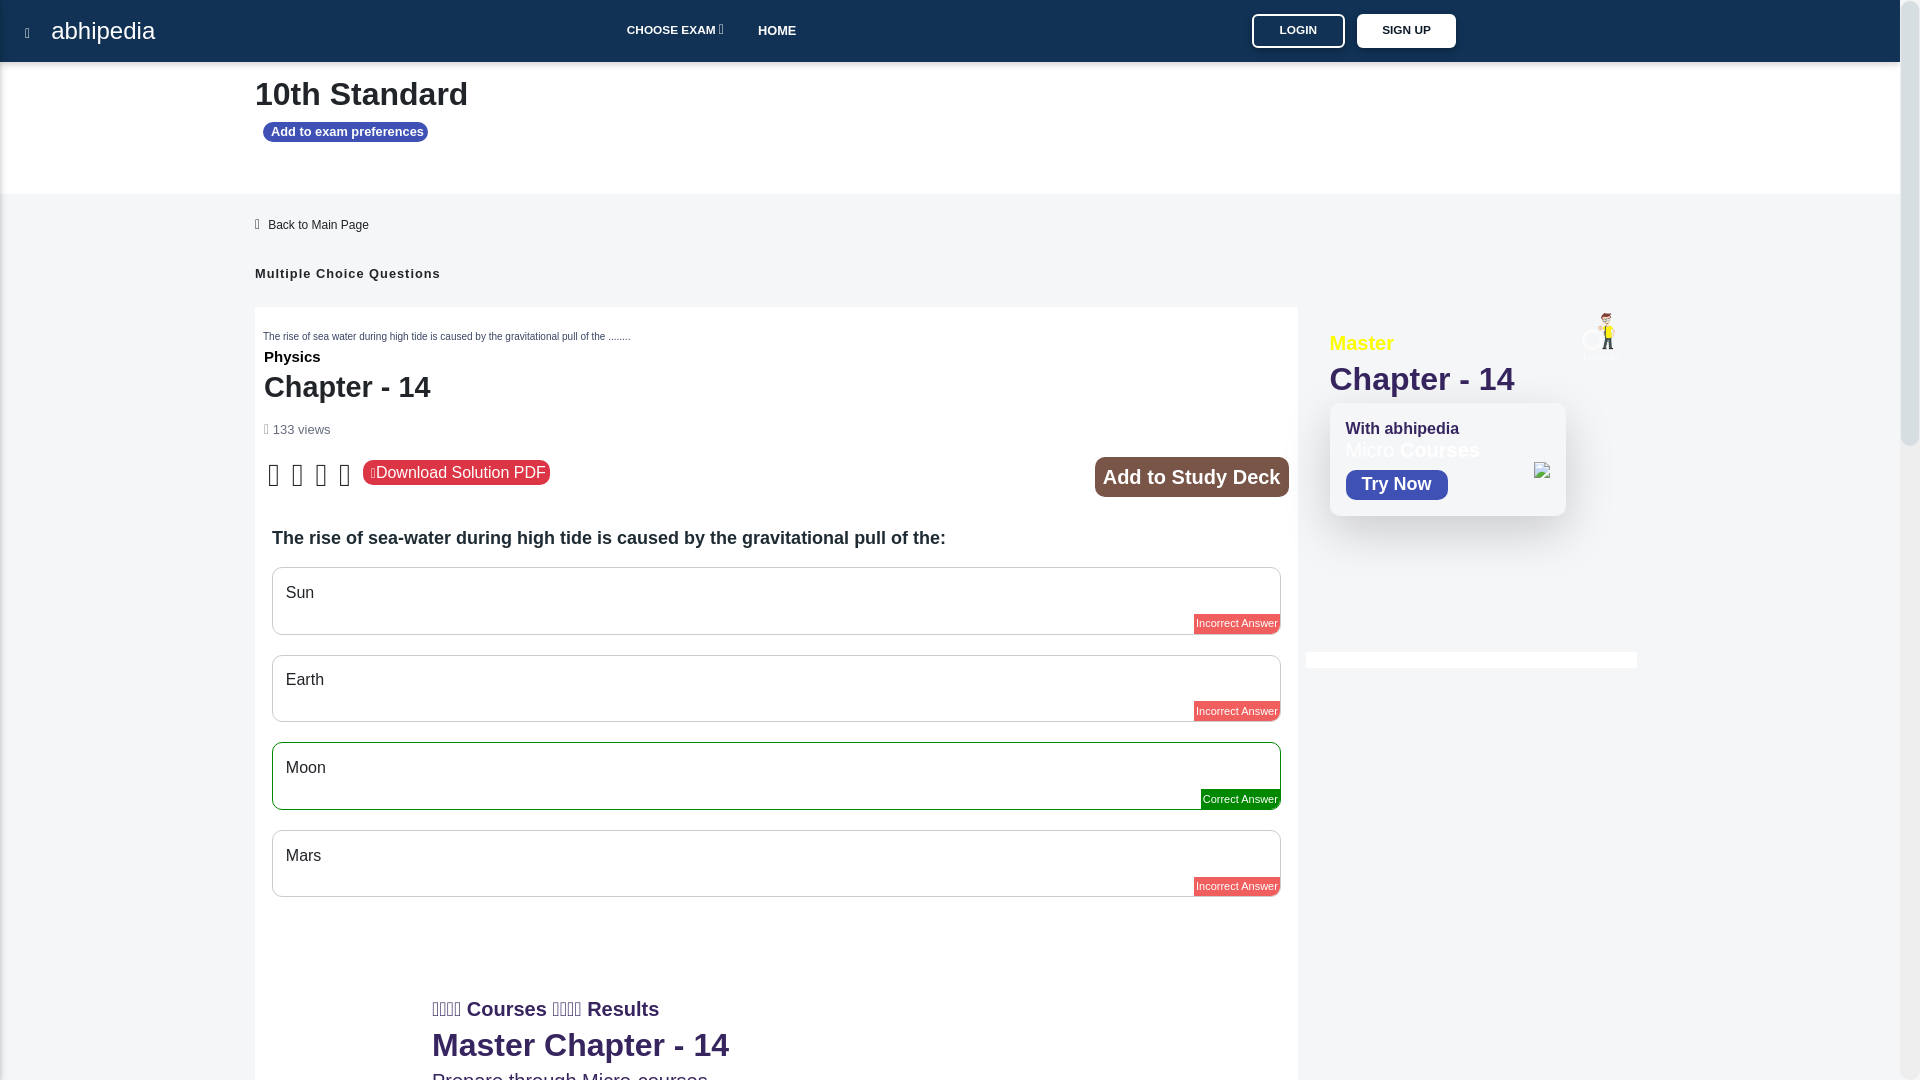  Describe the element at coordinates (298, 476) in the screenshot. I see `Pause Speak` at that location.